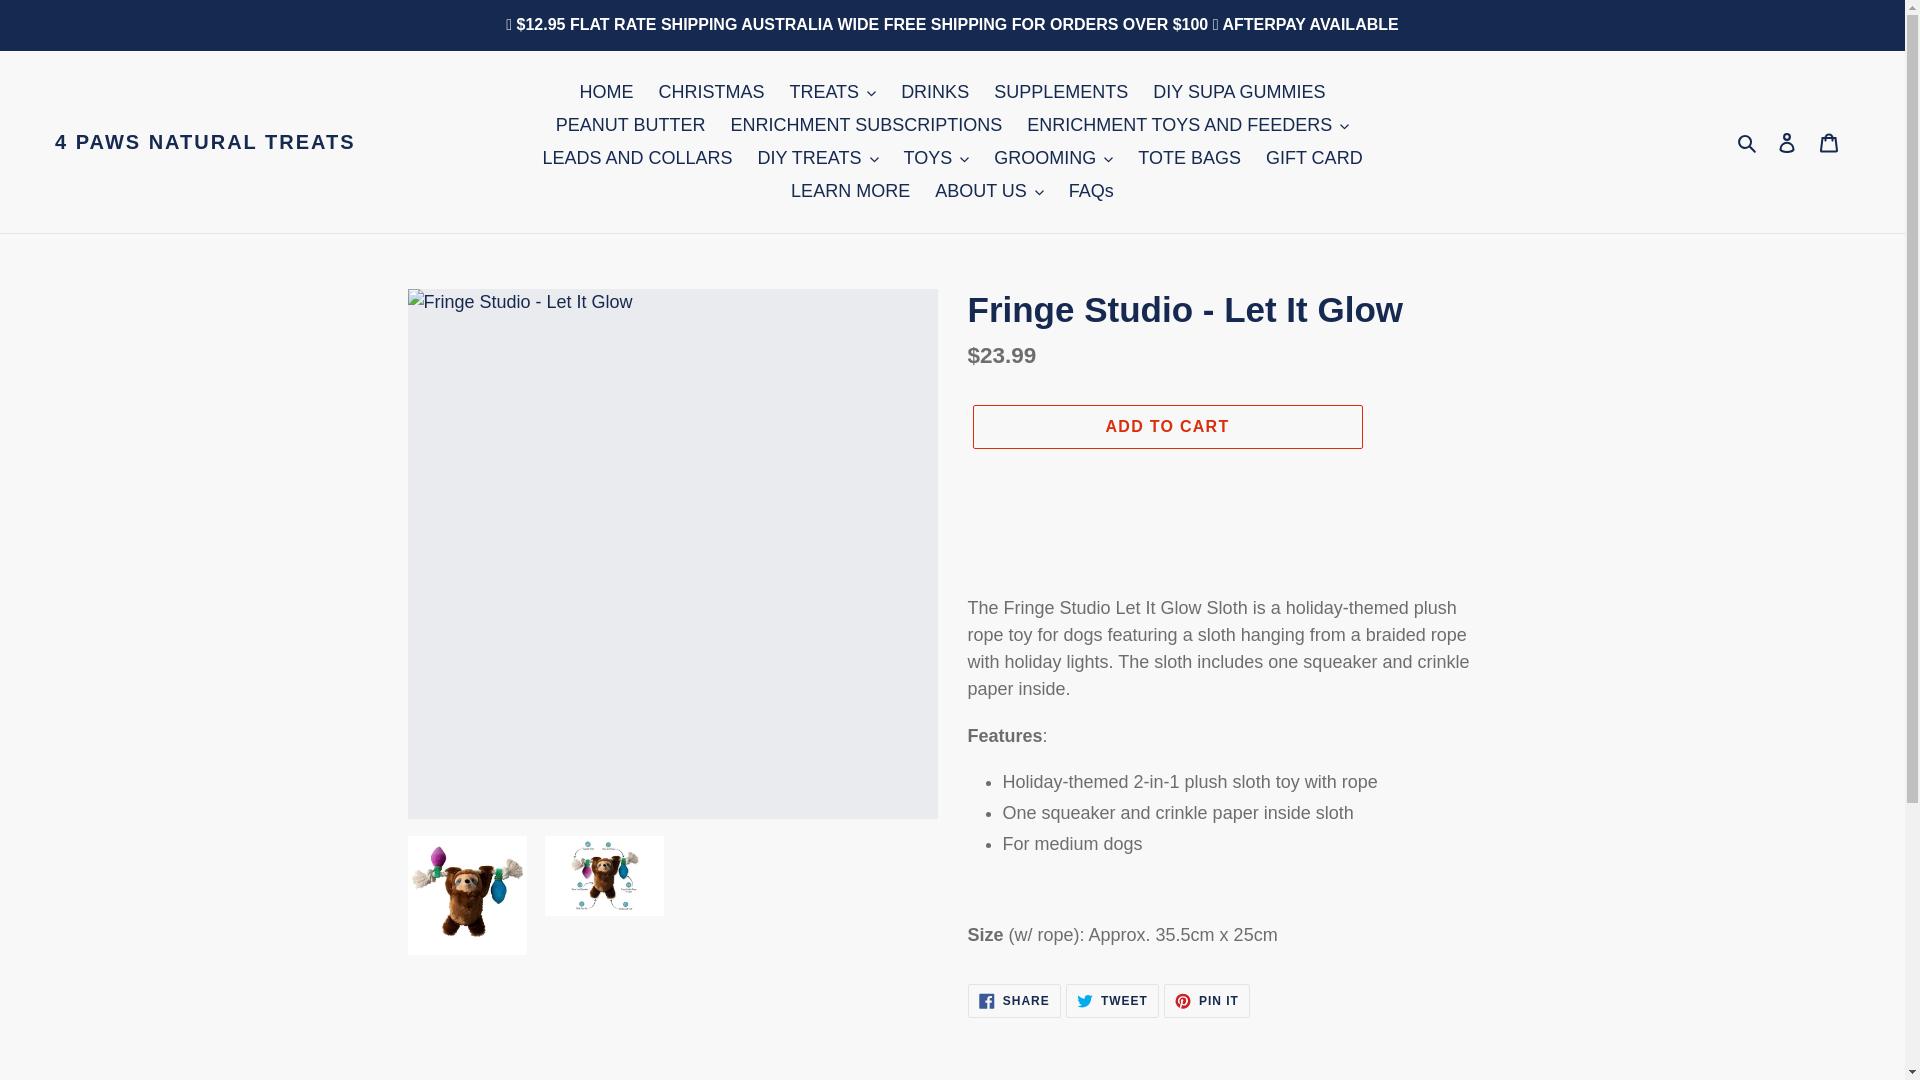 Image resolution: width=1920 pixels, height=1080 pixels. What do you see at coordinates (205, 142) in the screenshot?
I see `4 PAWS NATURAL TREATS` at bounding box center [205, 142].